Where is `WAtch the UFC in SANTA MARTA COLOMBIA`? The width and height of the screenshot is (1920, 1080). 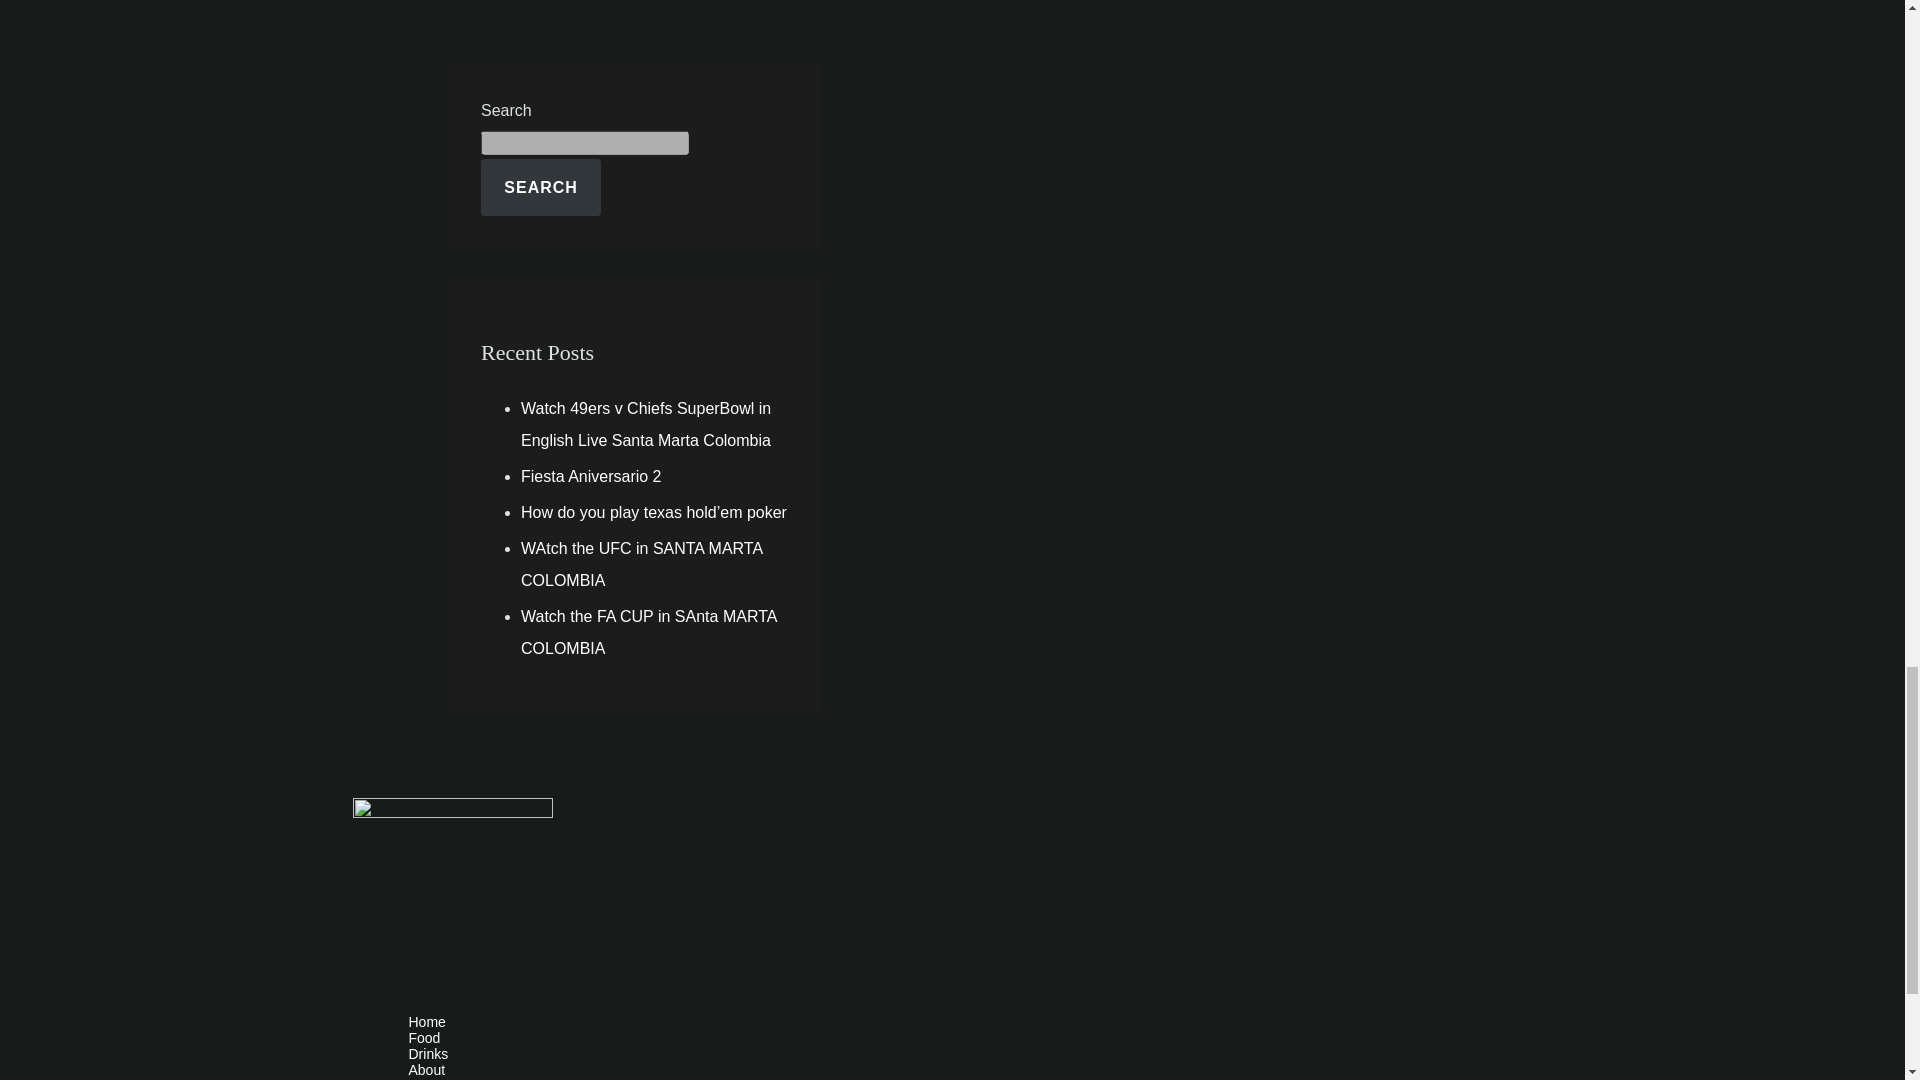 WAtch the UFC in SANTA MARTA COLOMBIA is located at coordinates (641, 564).